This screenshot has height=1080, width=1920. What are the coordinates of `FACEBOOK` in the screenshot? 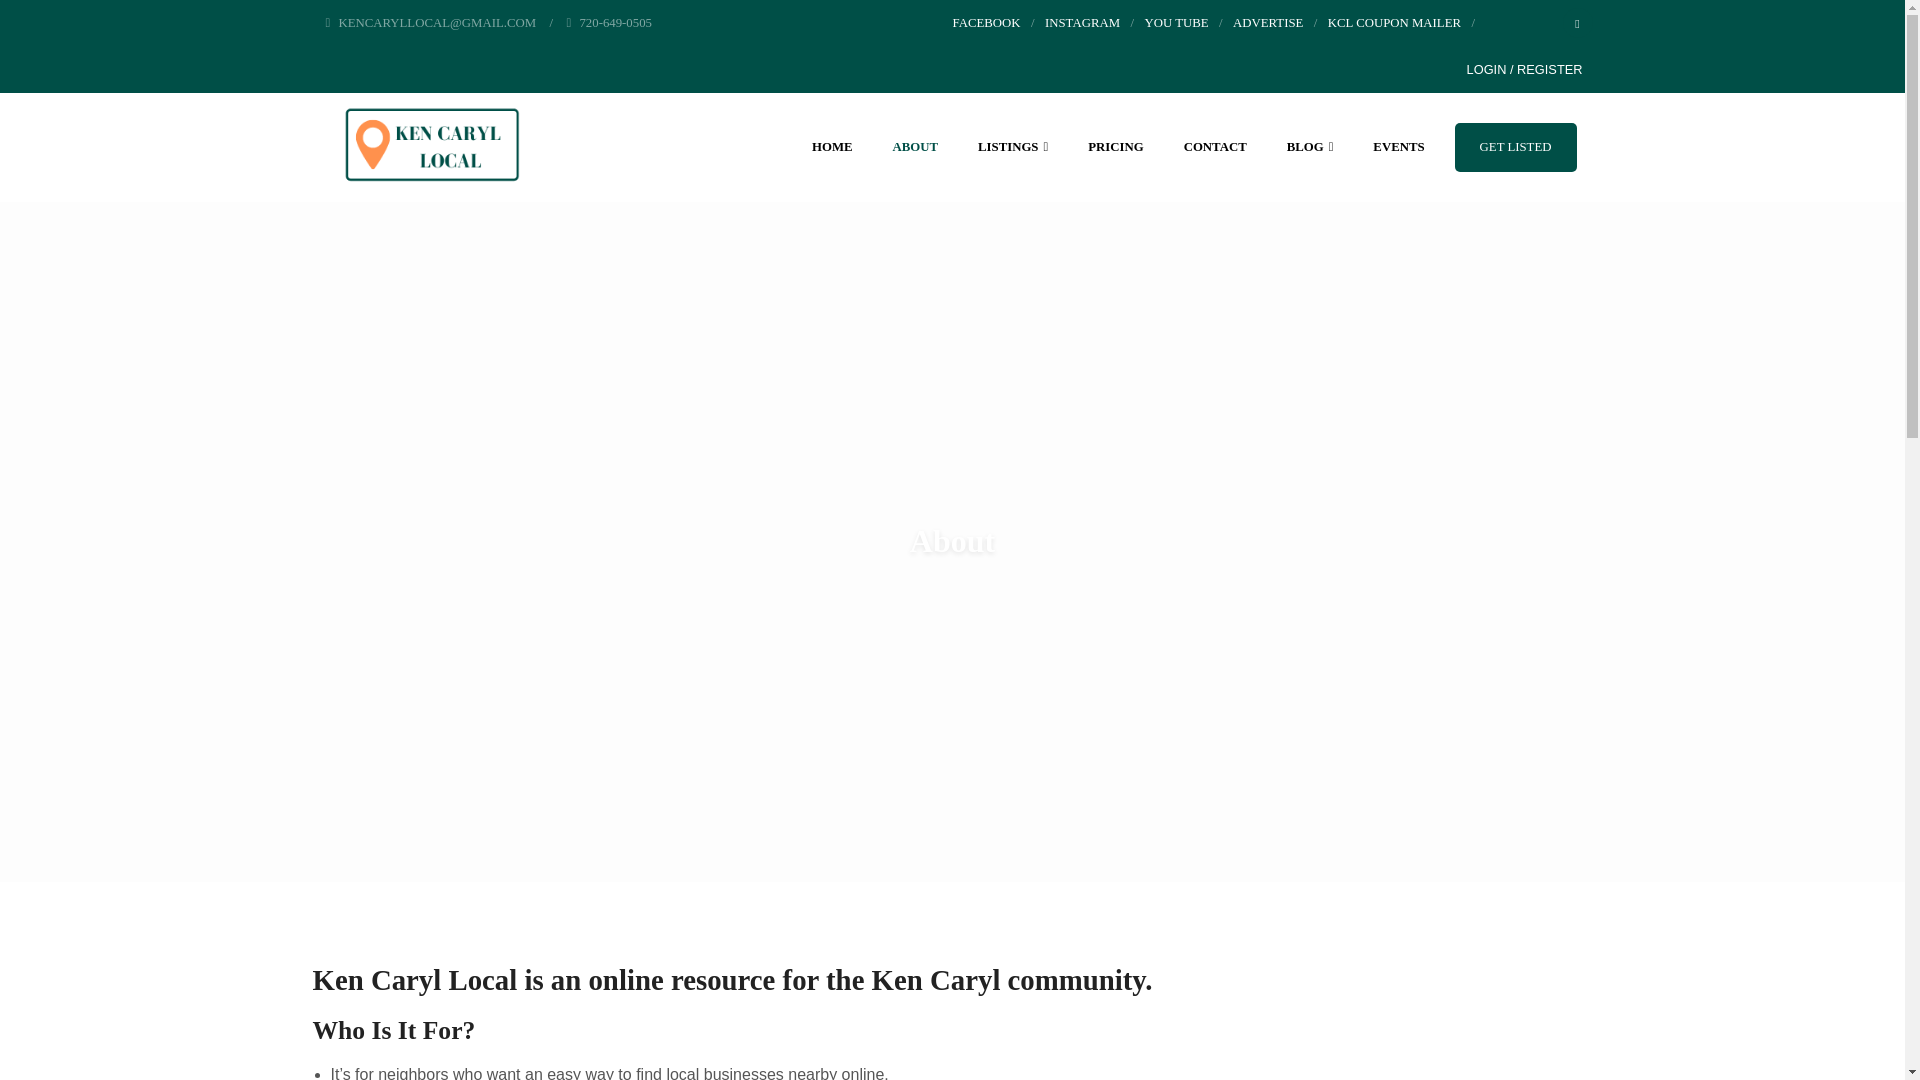 It's located at (986, 23).